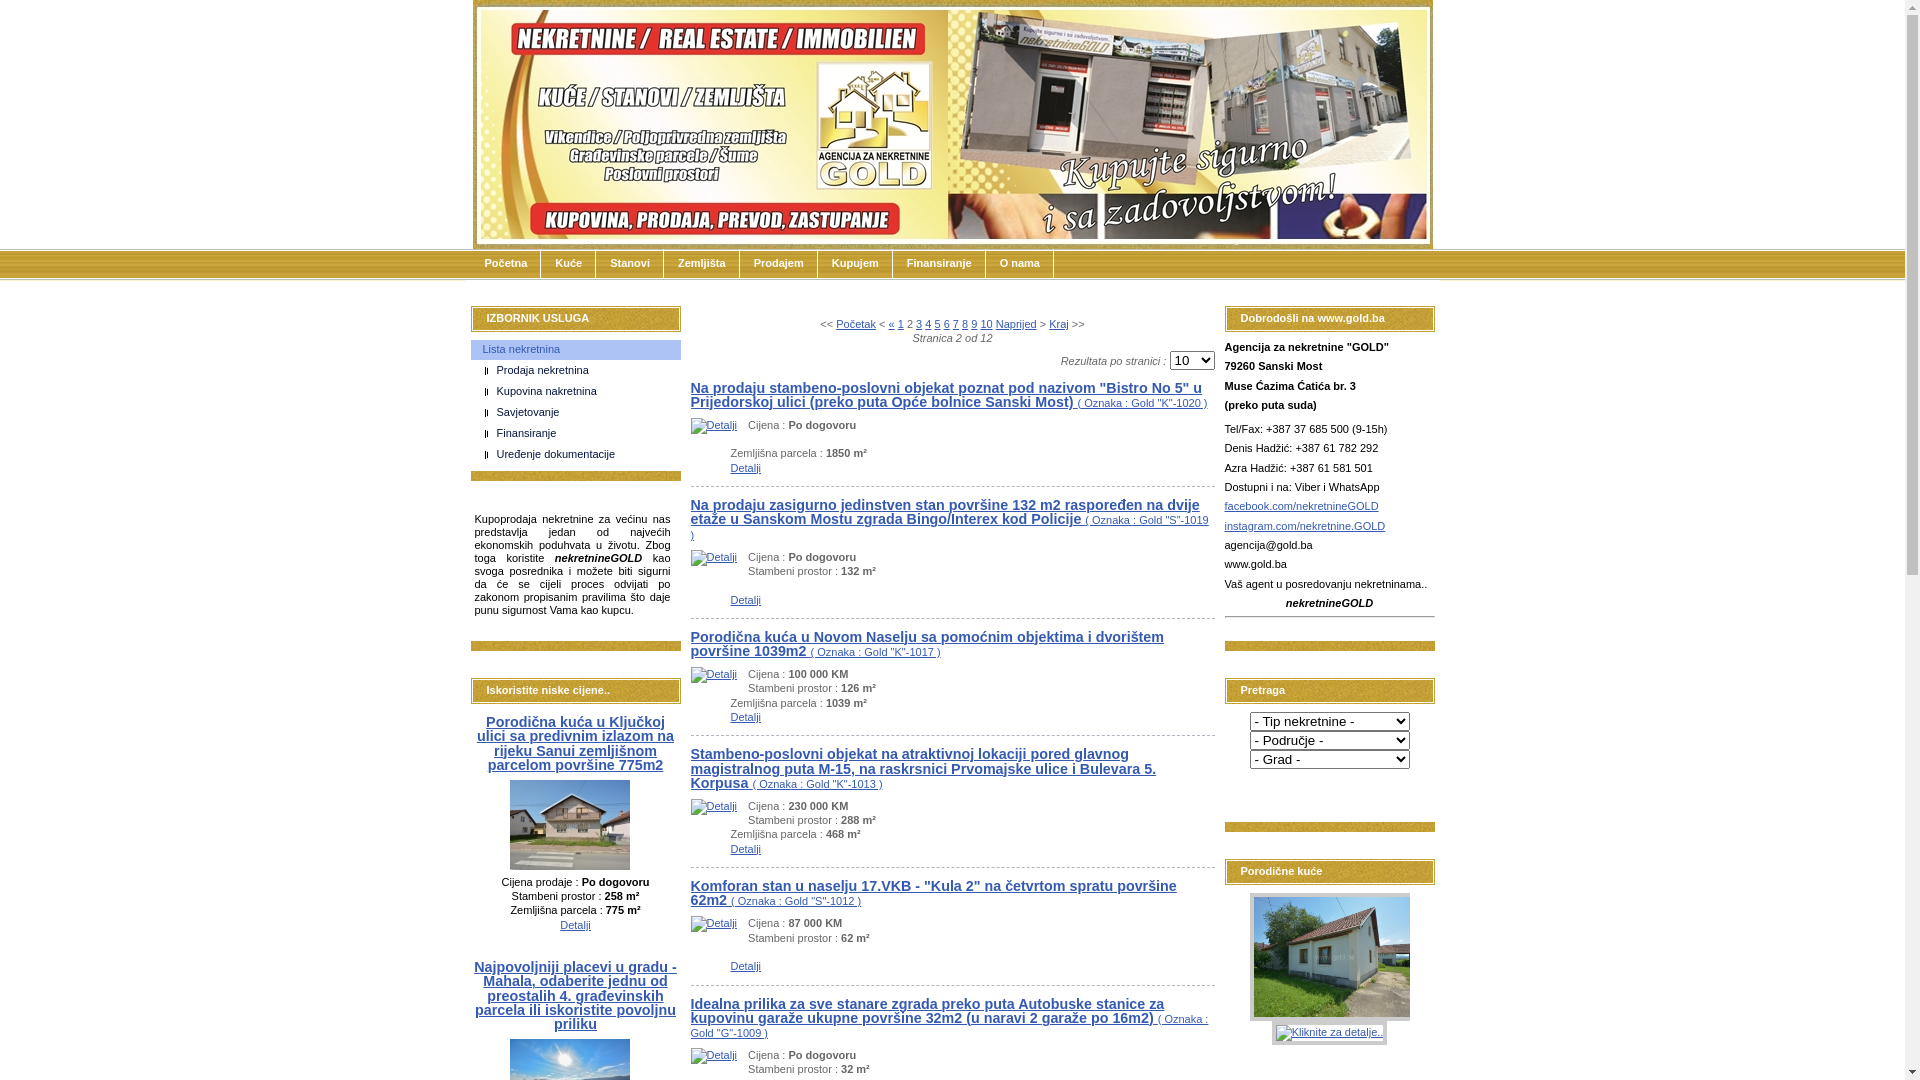 The height and width of the screenshot is (1080, 1920). What do you see at coordinates (746, 966) in the screenshot?
I see `Detalji` at bounding box center [746, 966].